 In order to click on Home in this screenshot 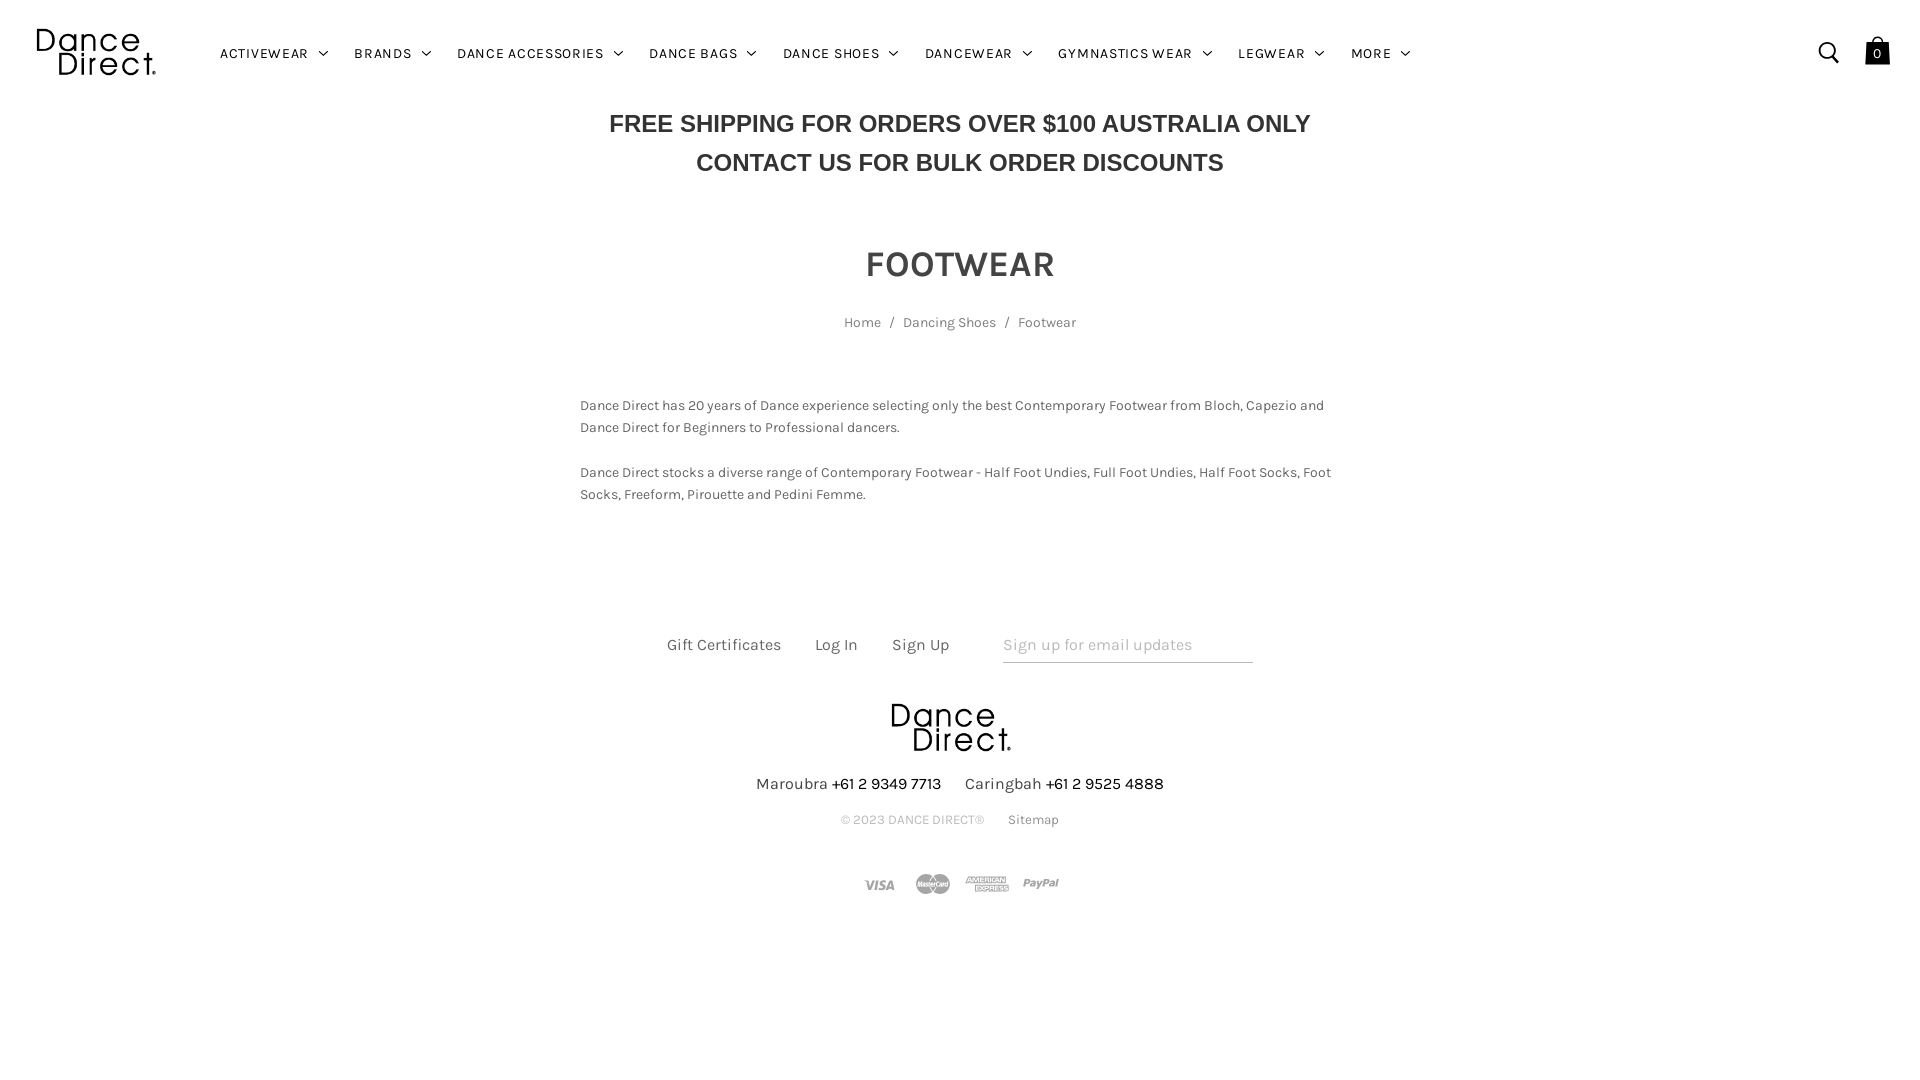, I will do `click(862, 322)`.